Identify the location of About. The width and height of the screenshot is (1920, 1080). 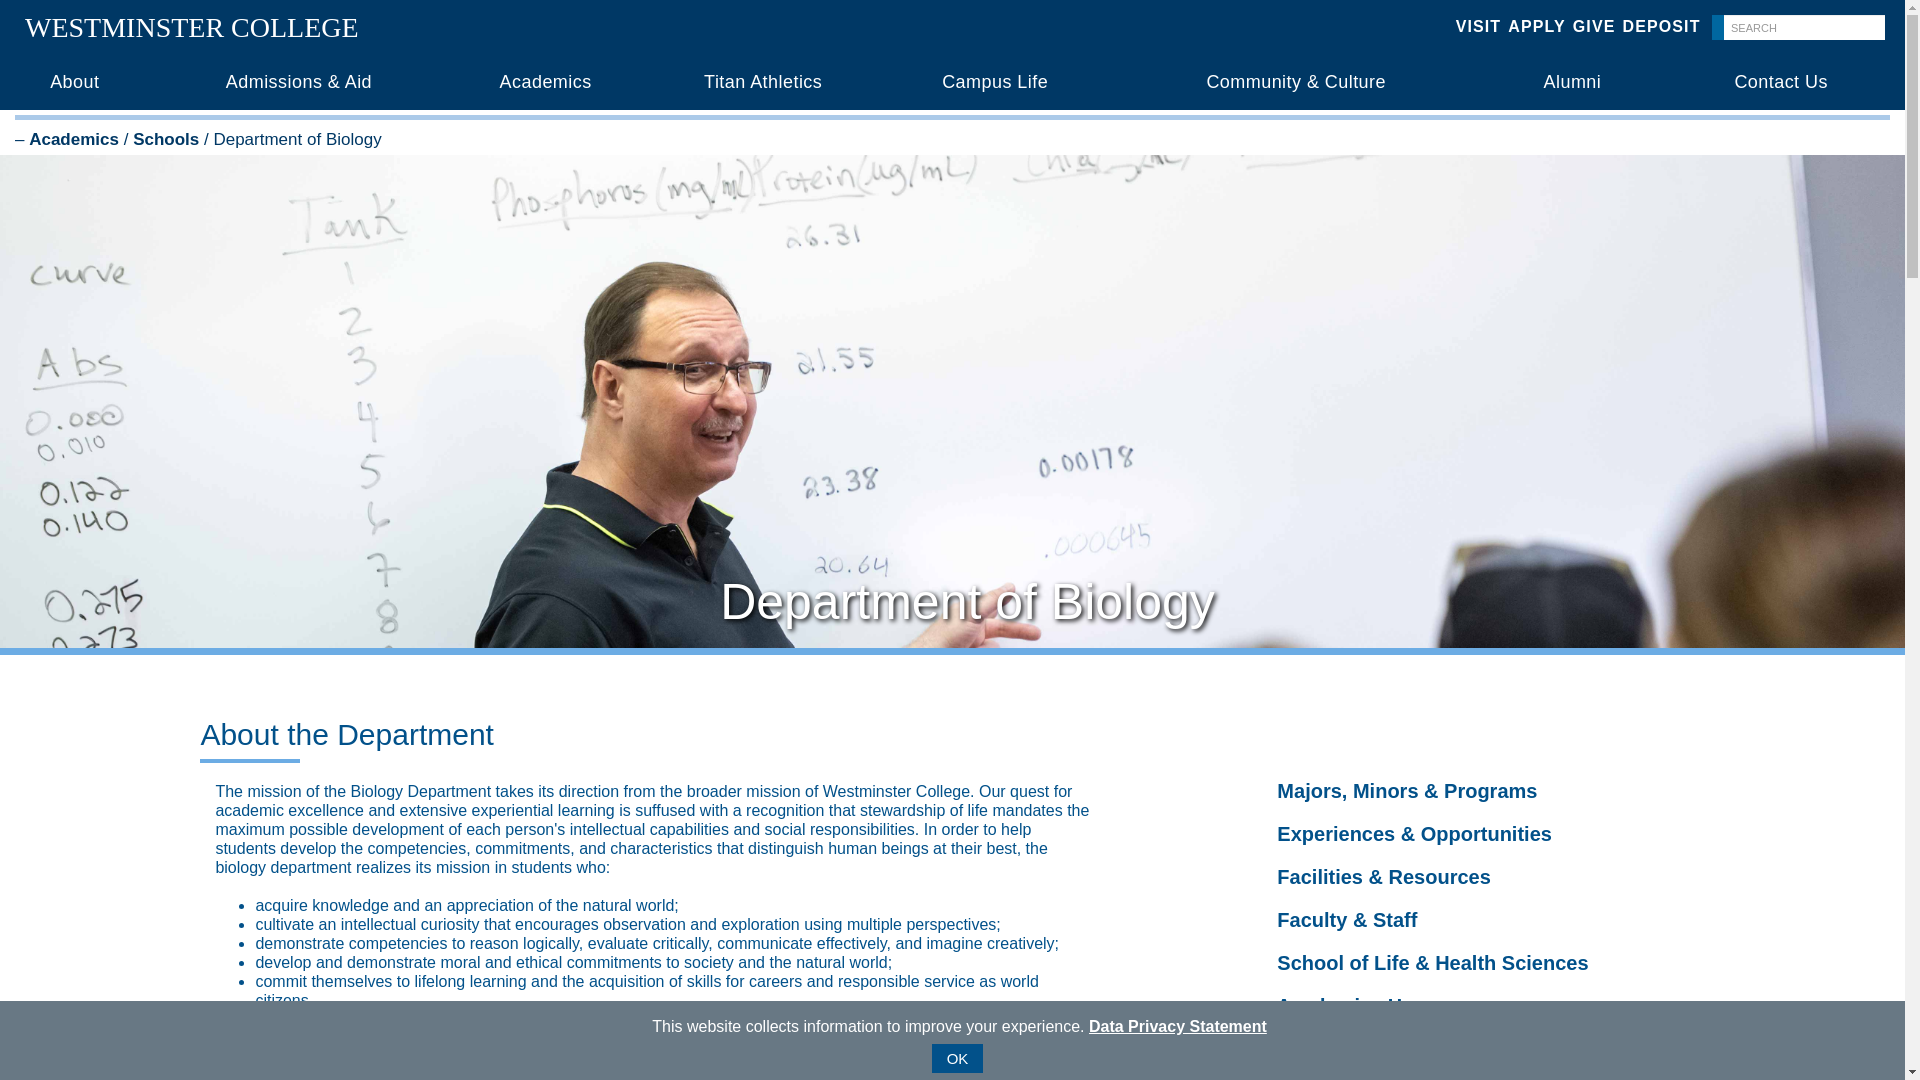
(74, 82).